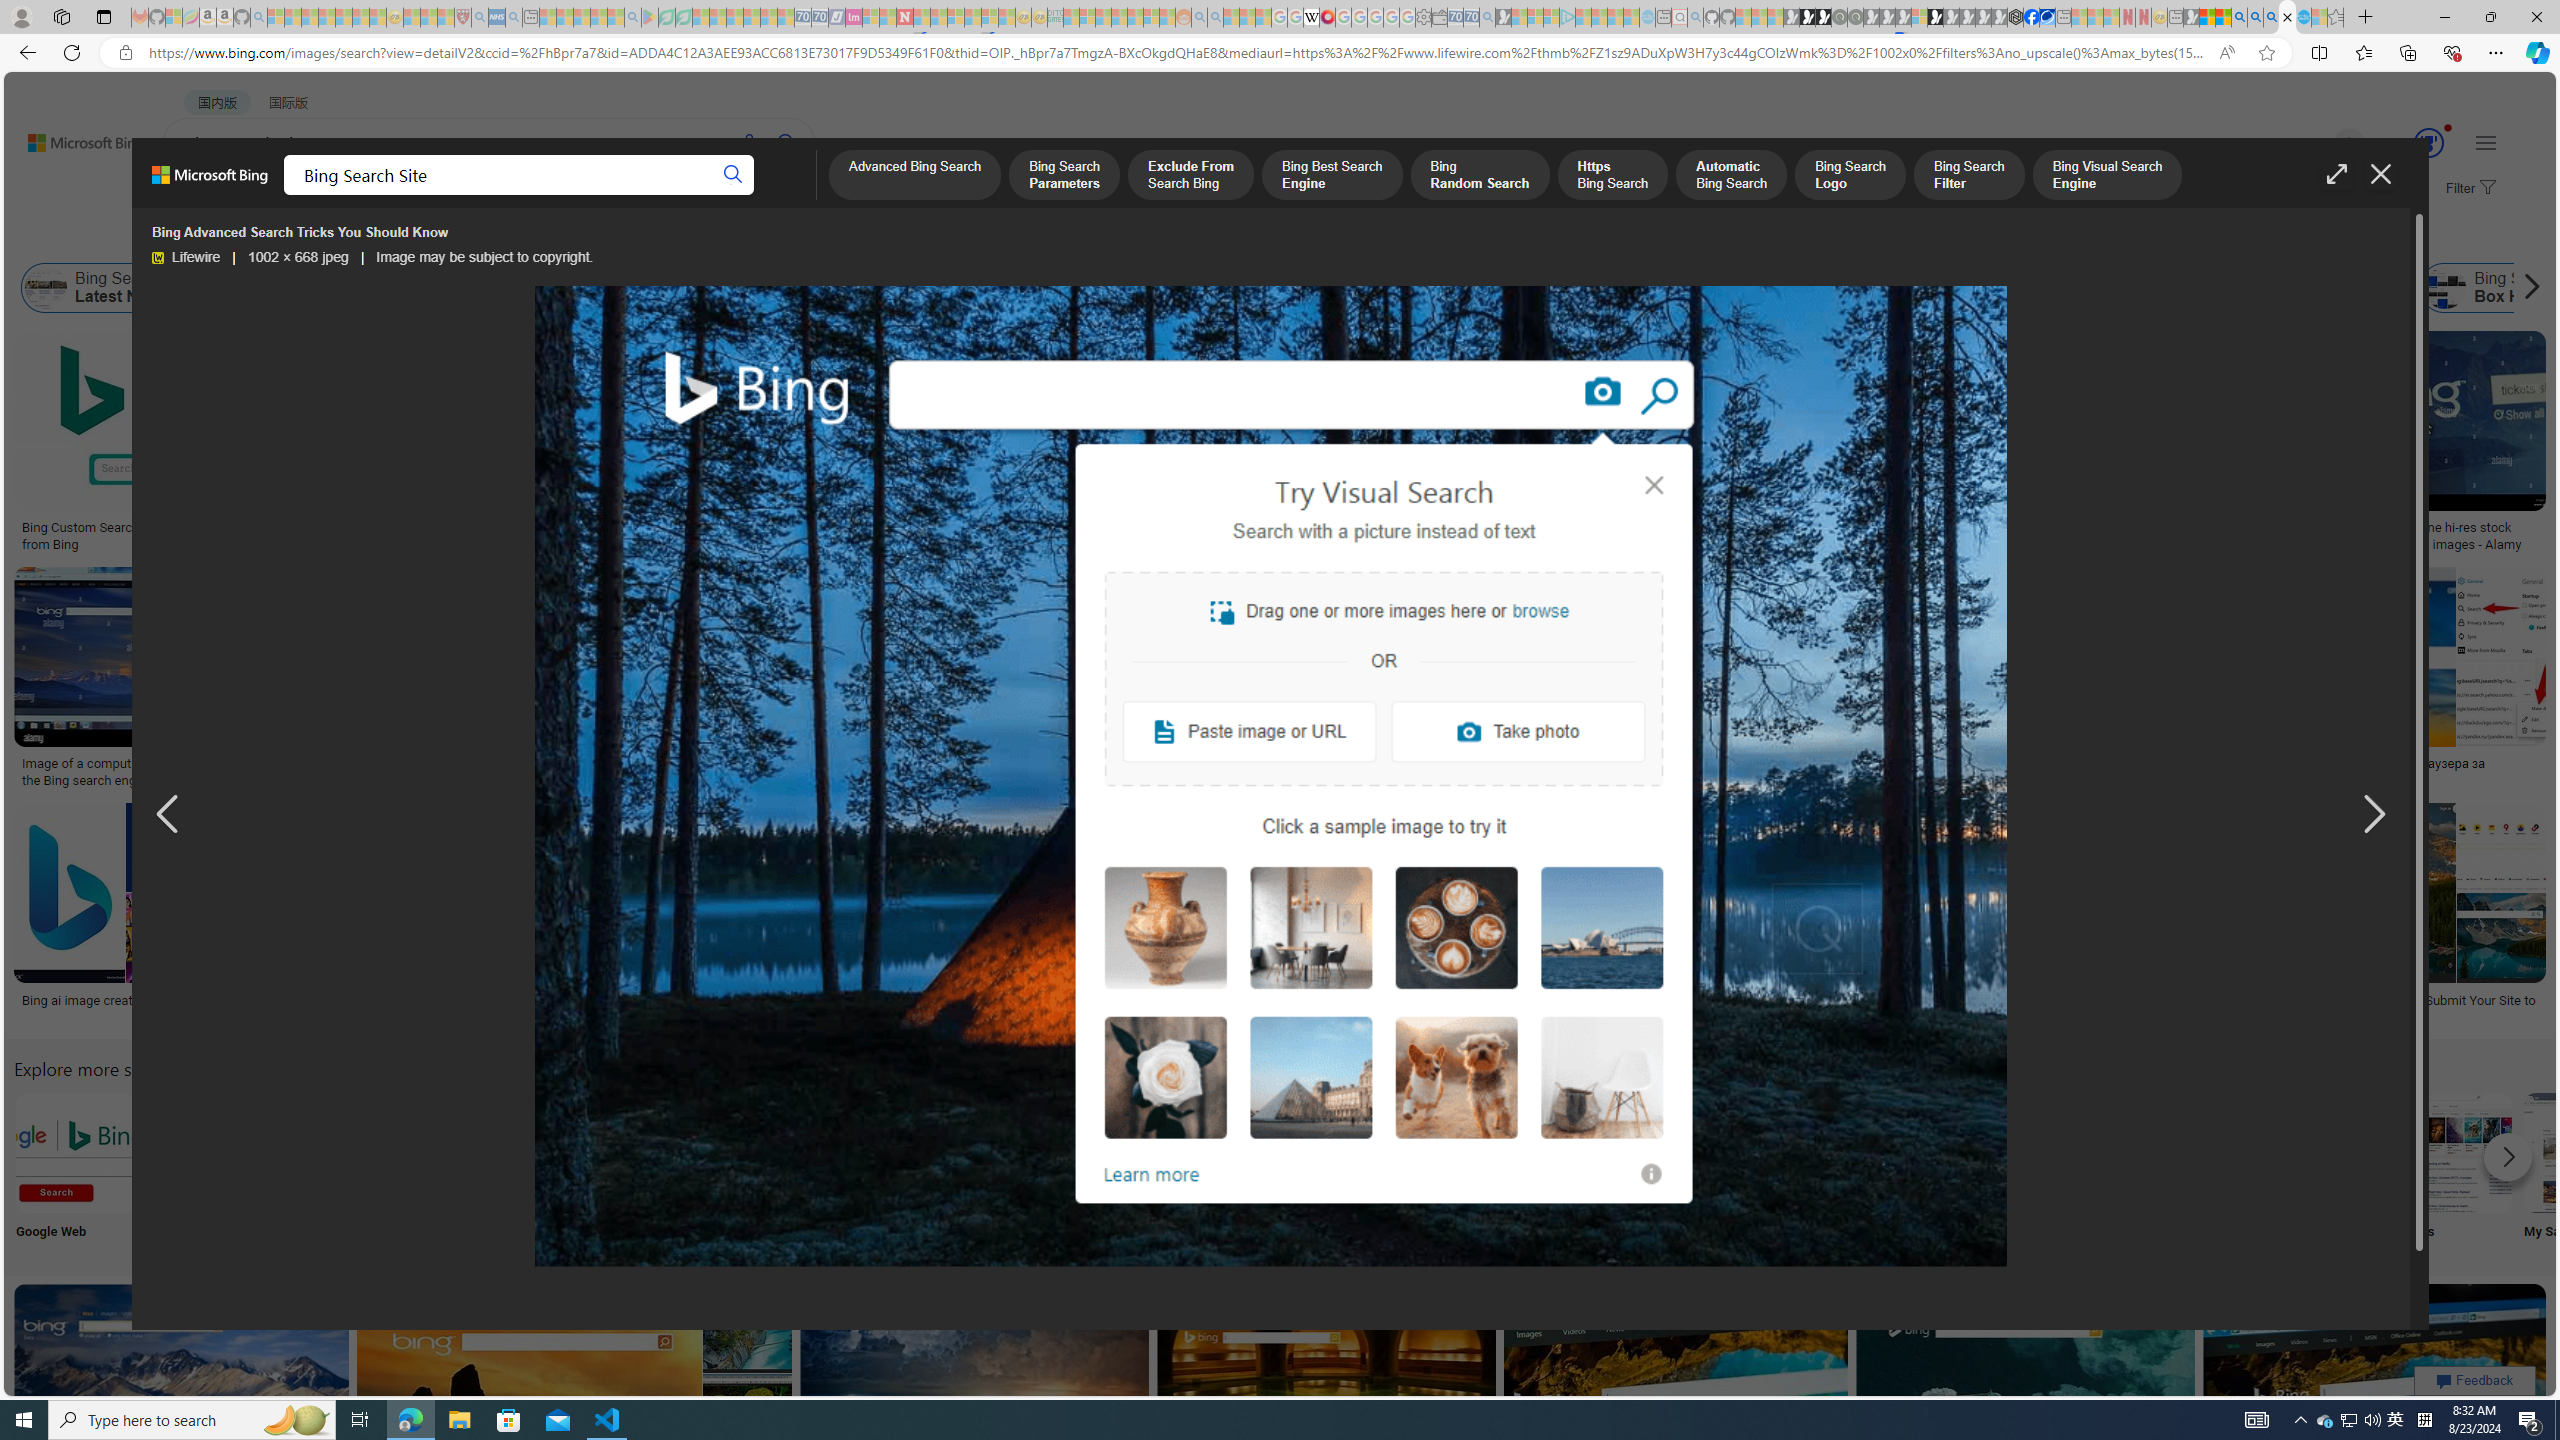 This screenshot has width=2560, height=1440. I want to click on Bing Best Search Engine, so click(1454, 288).